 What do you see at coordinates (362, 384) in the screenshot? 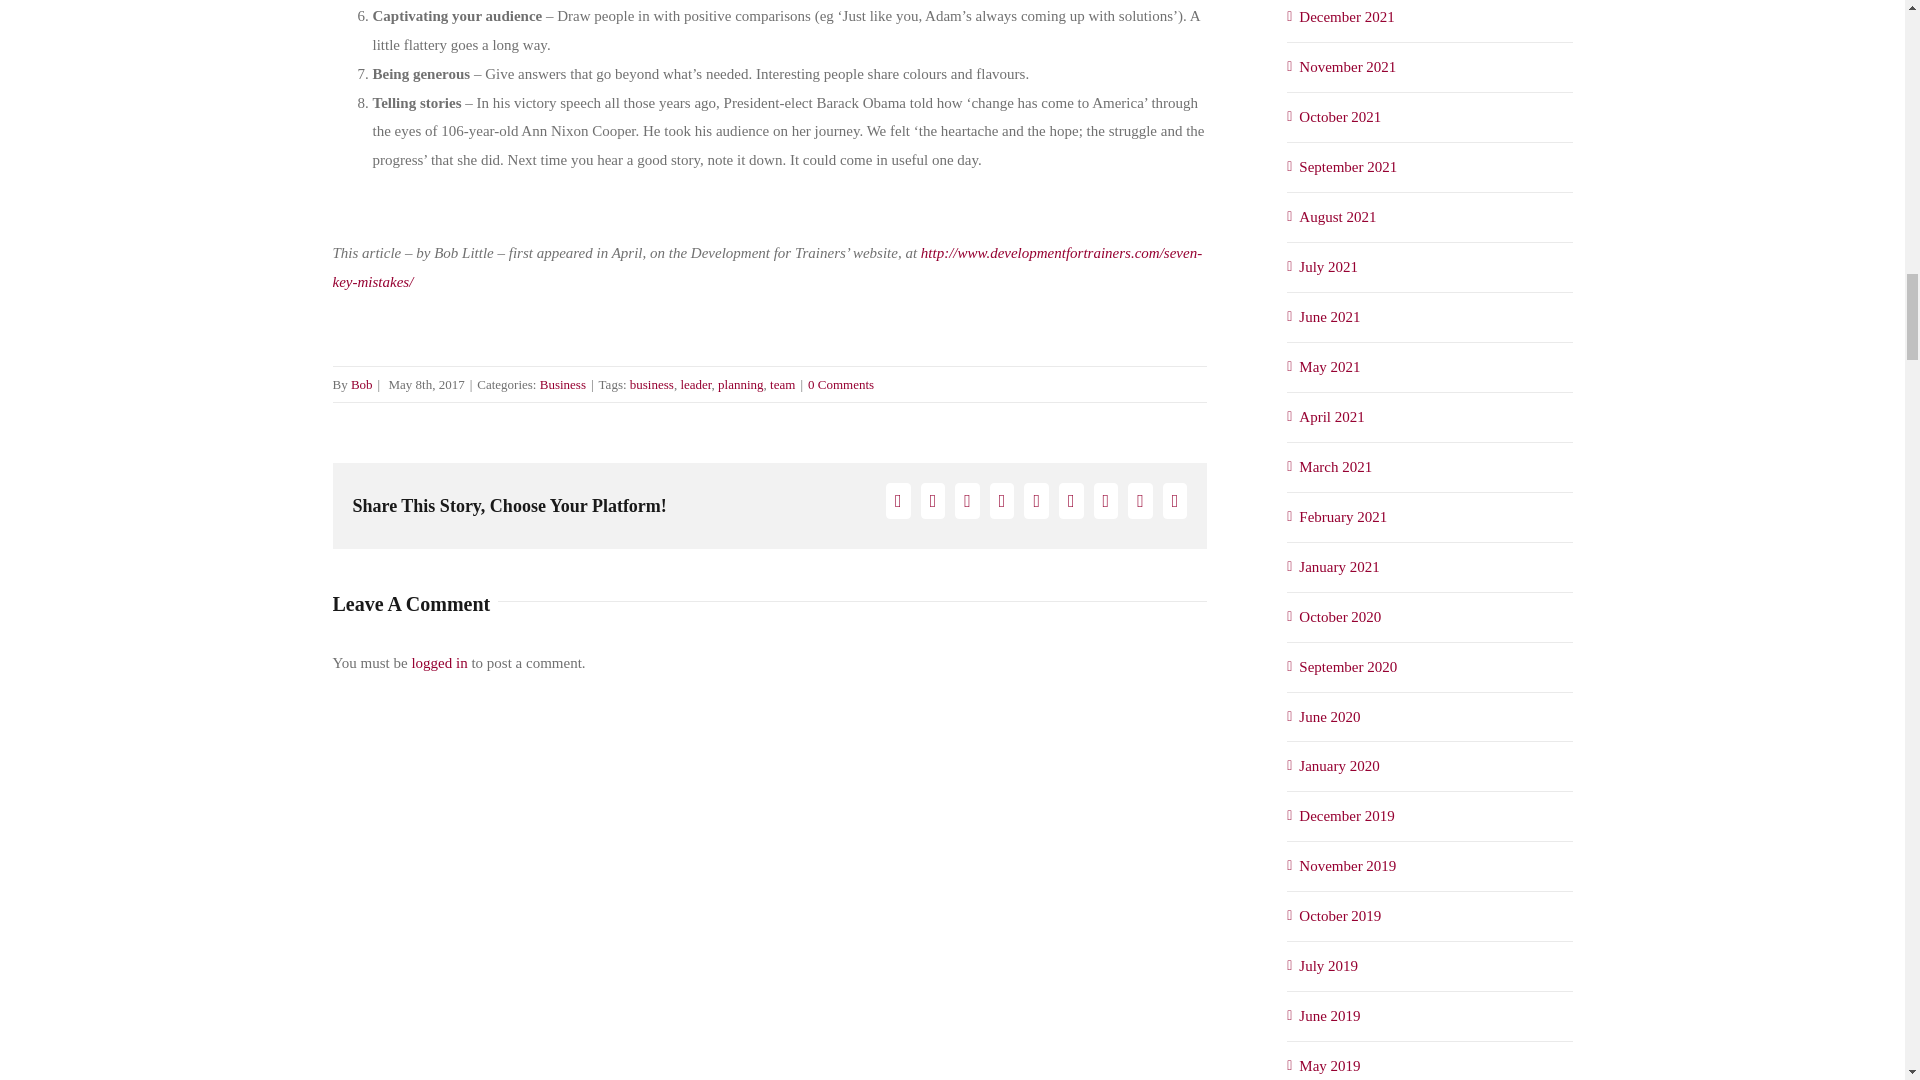
I see `Posts by Bob` at bounding box center [362, 384].